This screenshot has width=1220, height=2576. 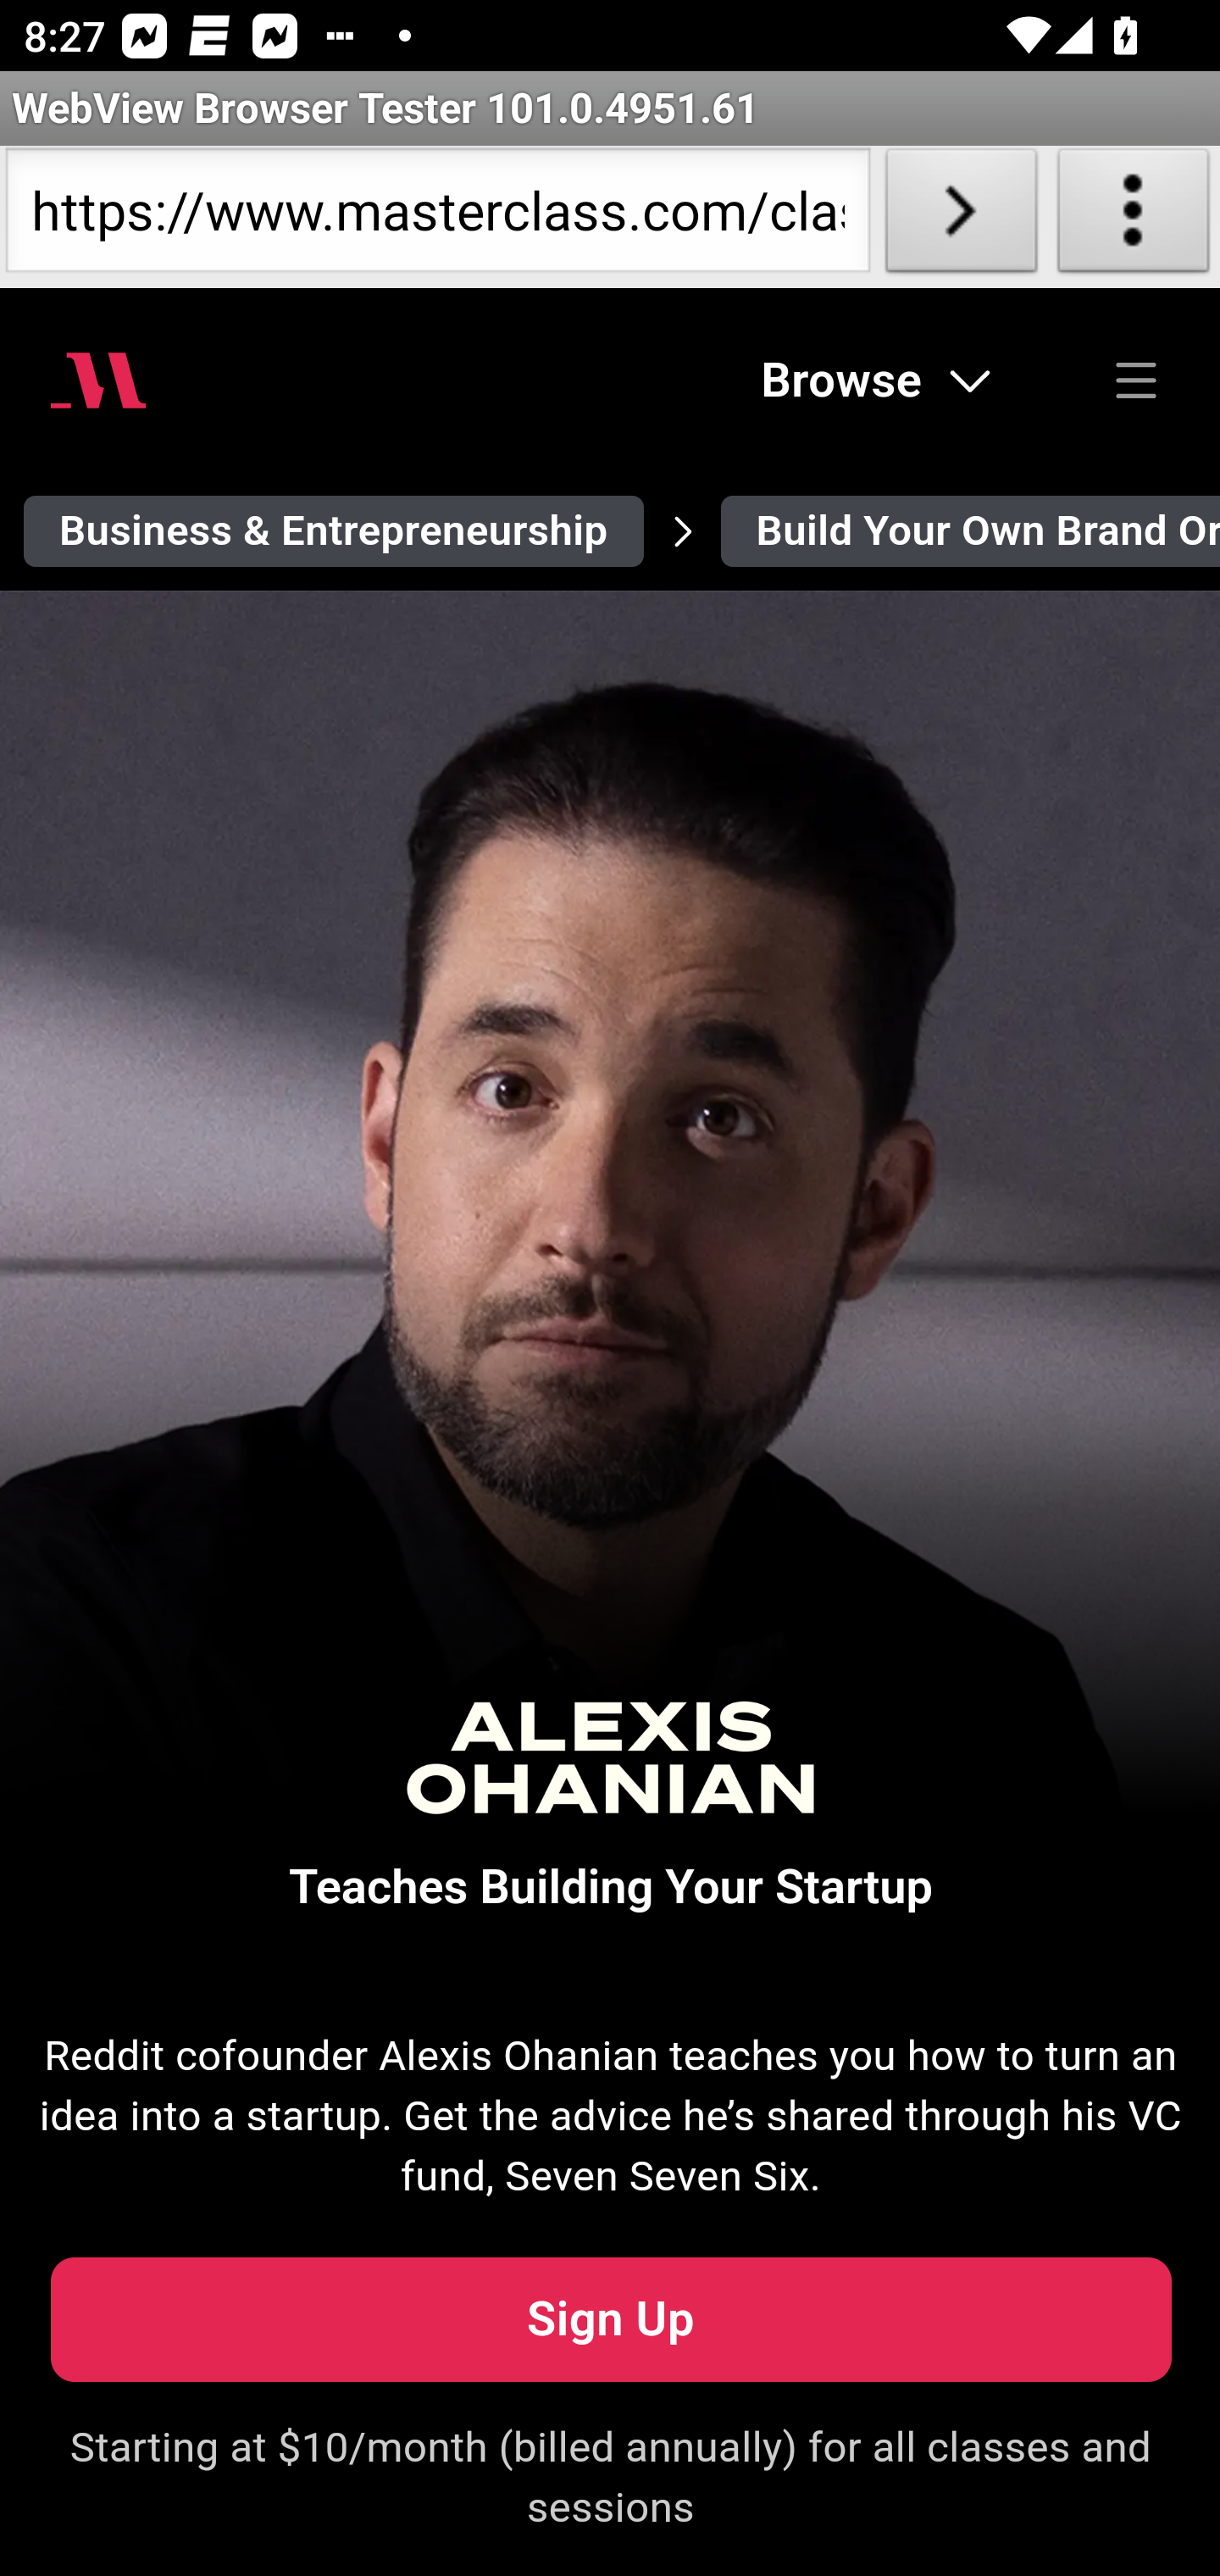 I want to click on Business & Entrepreneurship, so click(x=335, y=531).